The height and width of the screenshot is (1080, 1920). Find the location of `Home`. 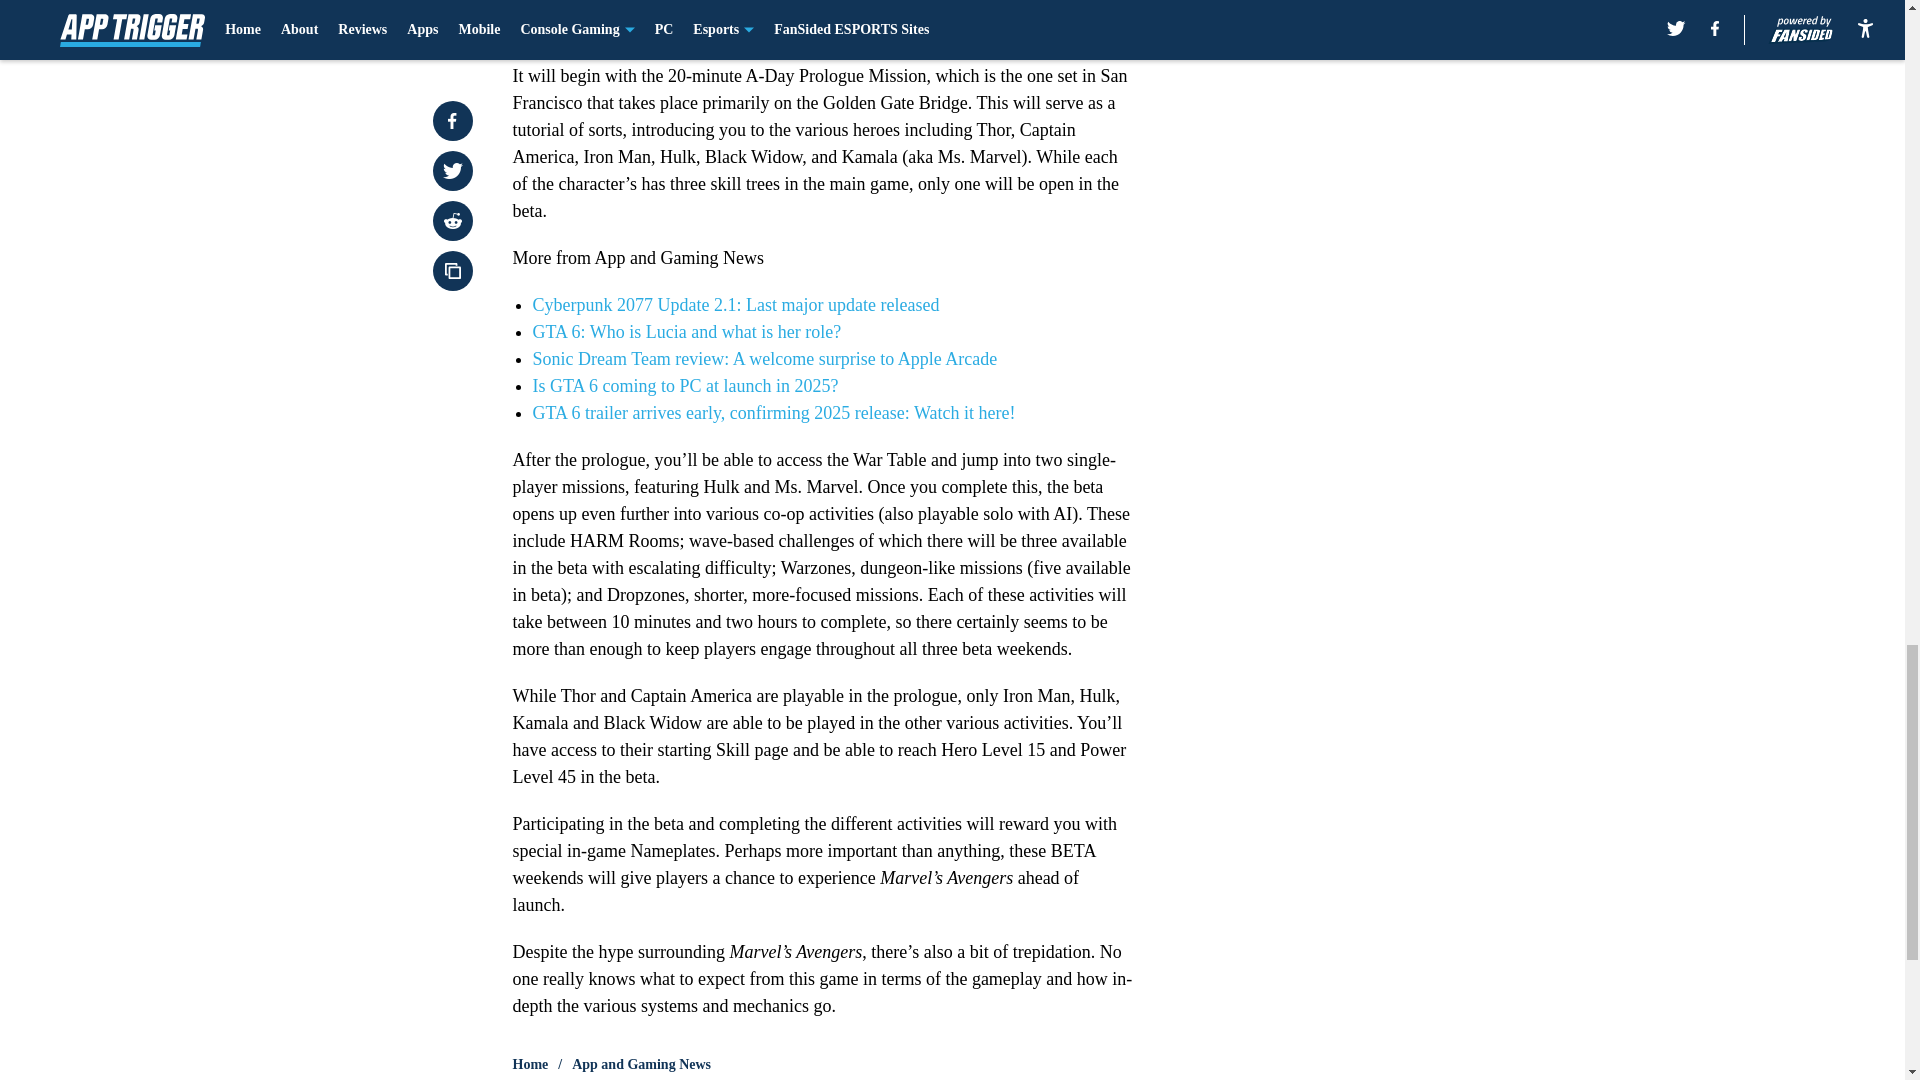

Home is located at coordinates (530, 1064).